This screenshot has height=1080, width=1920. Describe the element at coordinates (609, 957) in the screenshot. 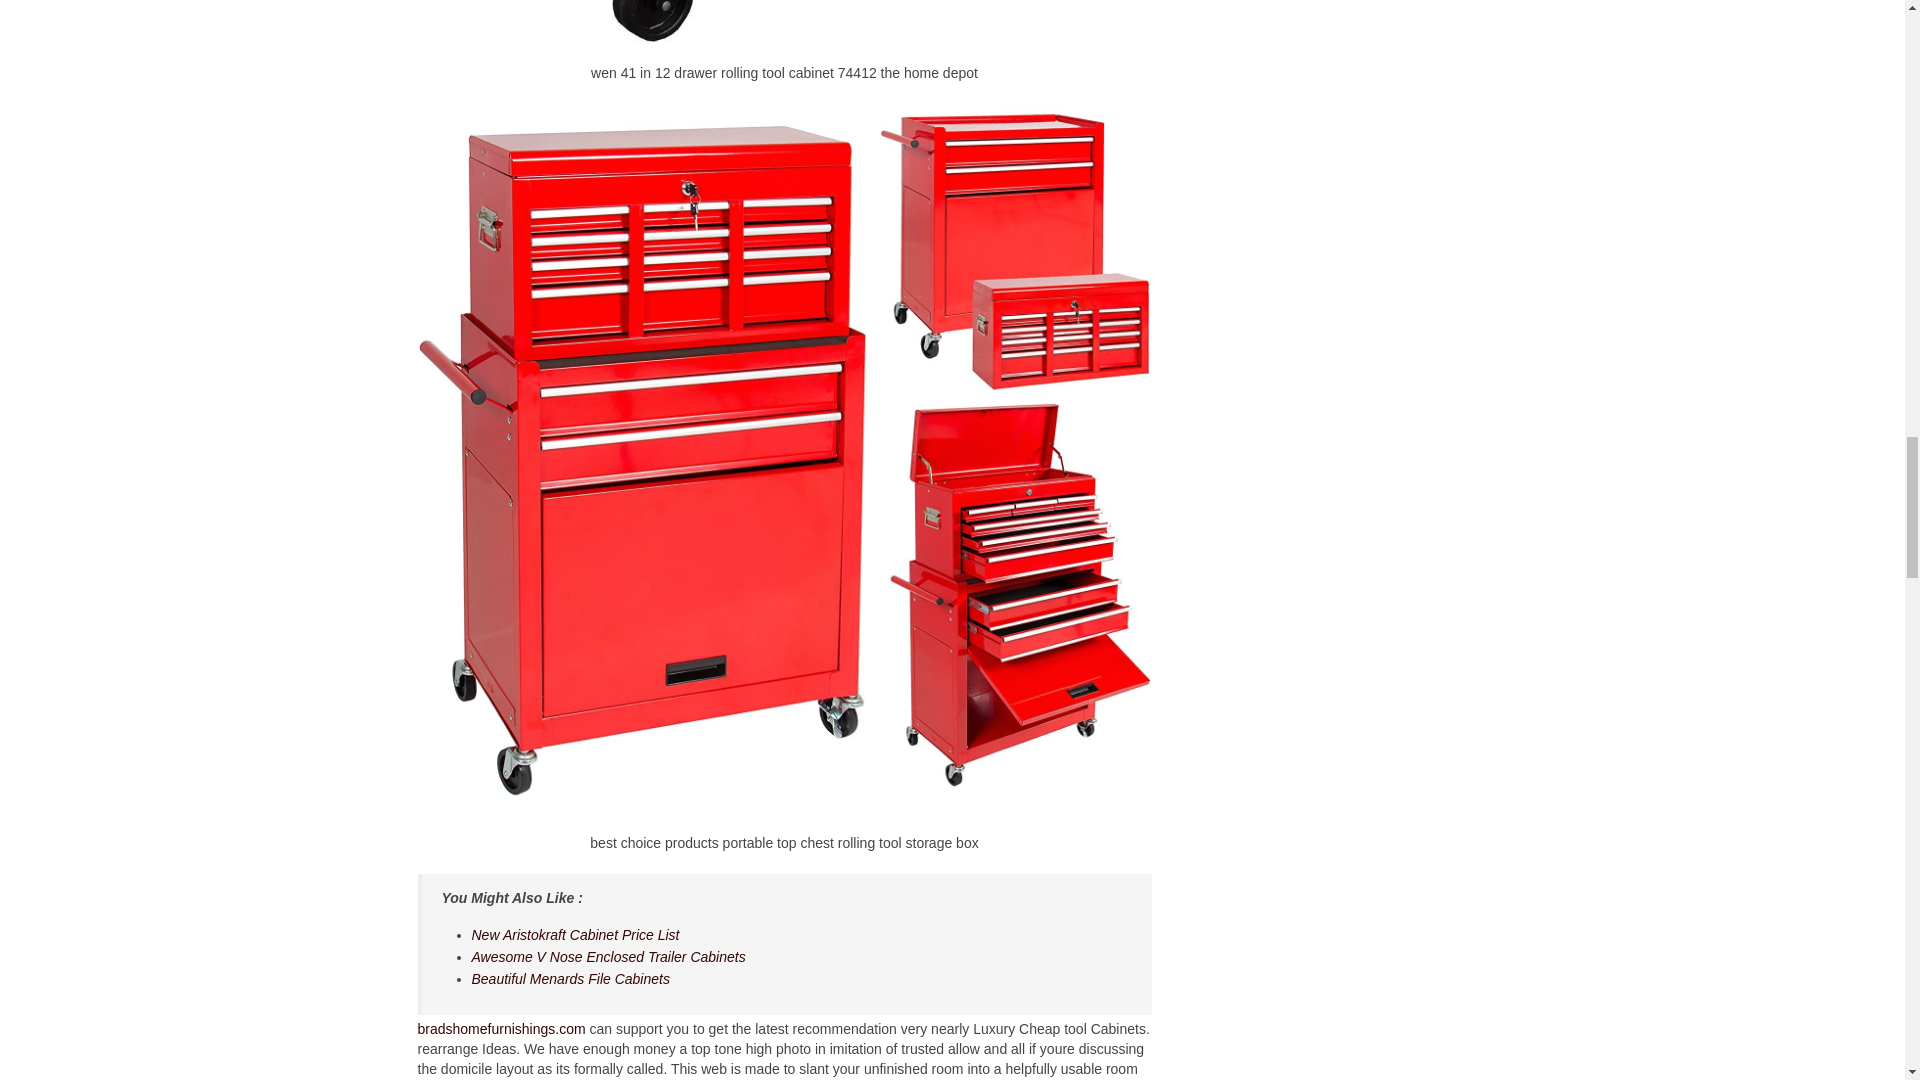

I see `Awesome V Nose Enclosed Trailer Cabinets` at that location.